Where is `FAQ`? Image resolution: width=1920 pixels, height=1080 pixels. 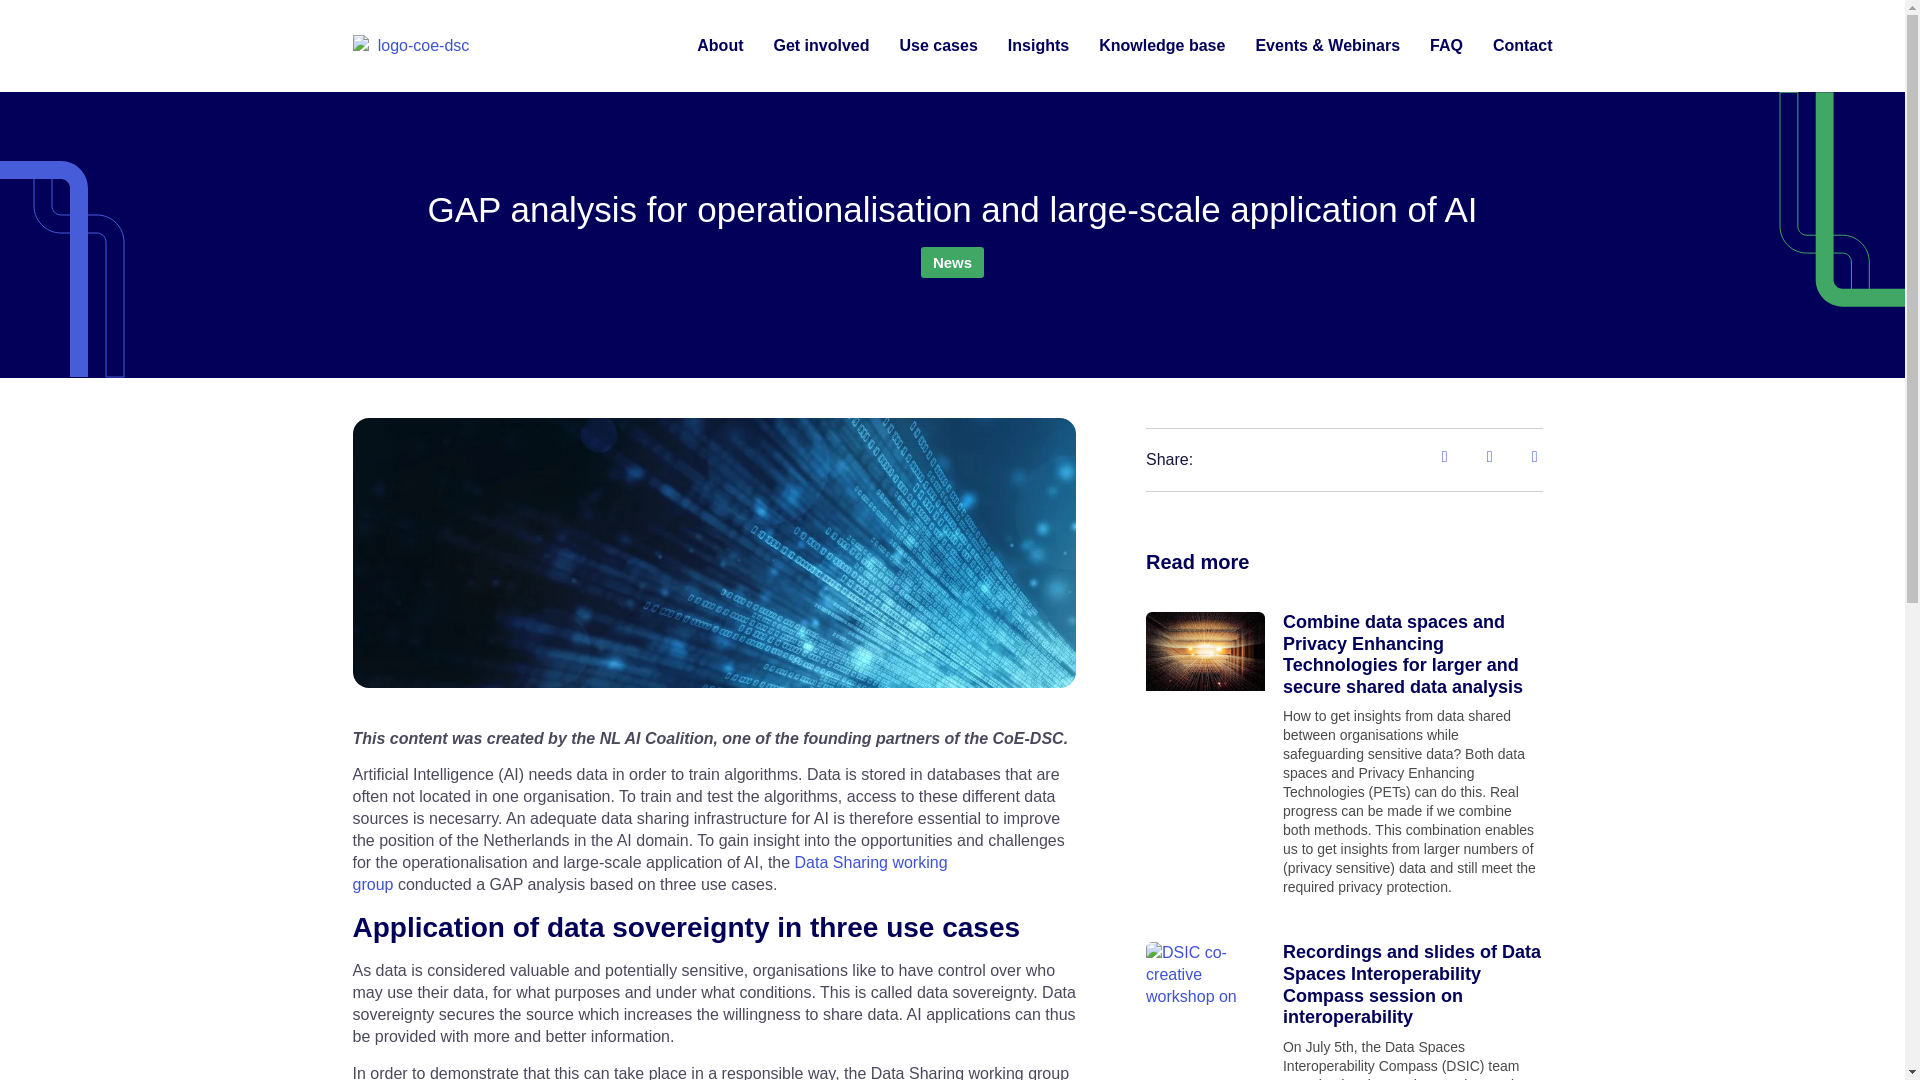 FAQ is located at coordinates (1446, 46).